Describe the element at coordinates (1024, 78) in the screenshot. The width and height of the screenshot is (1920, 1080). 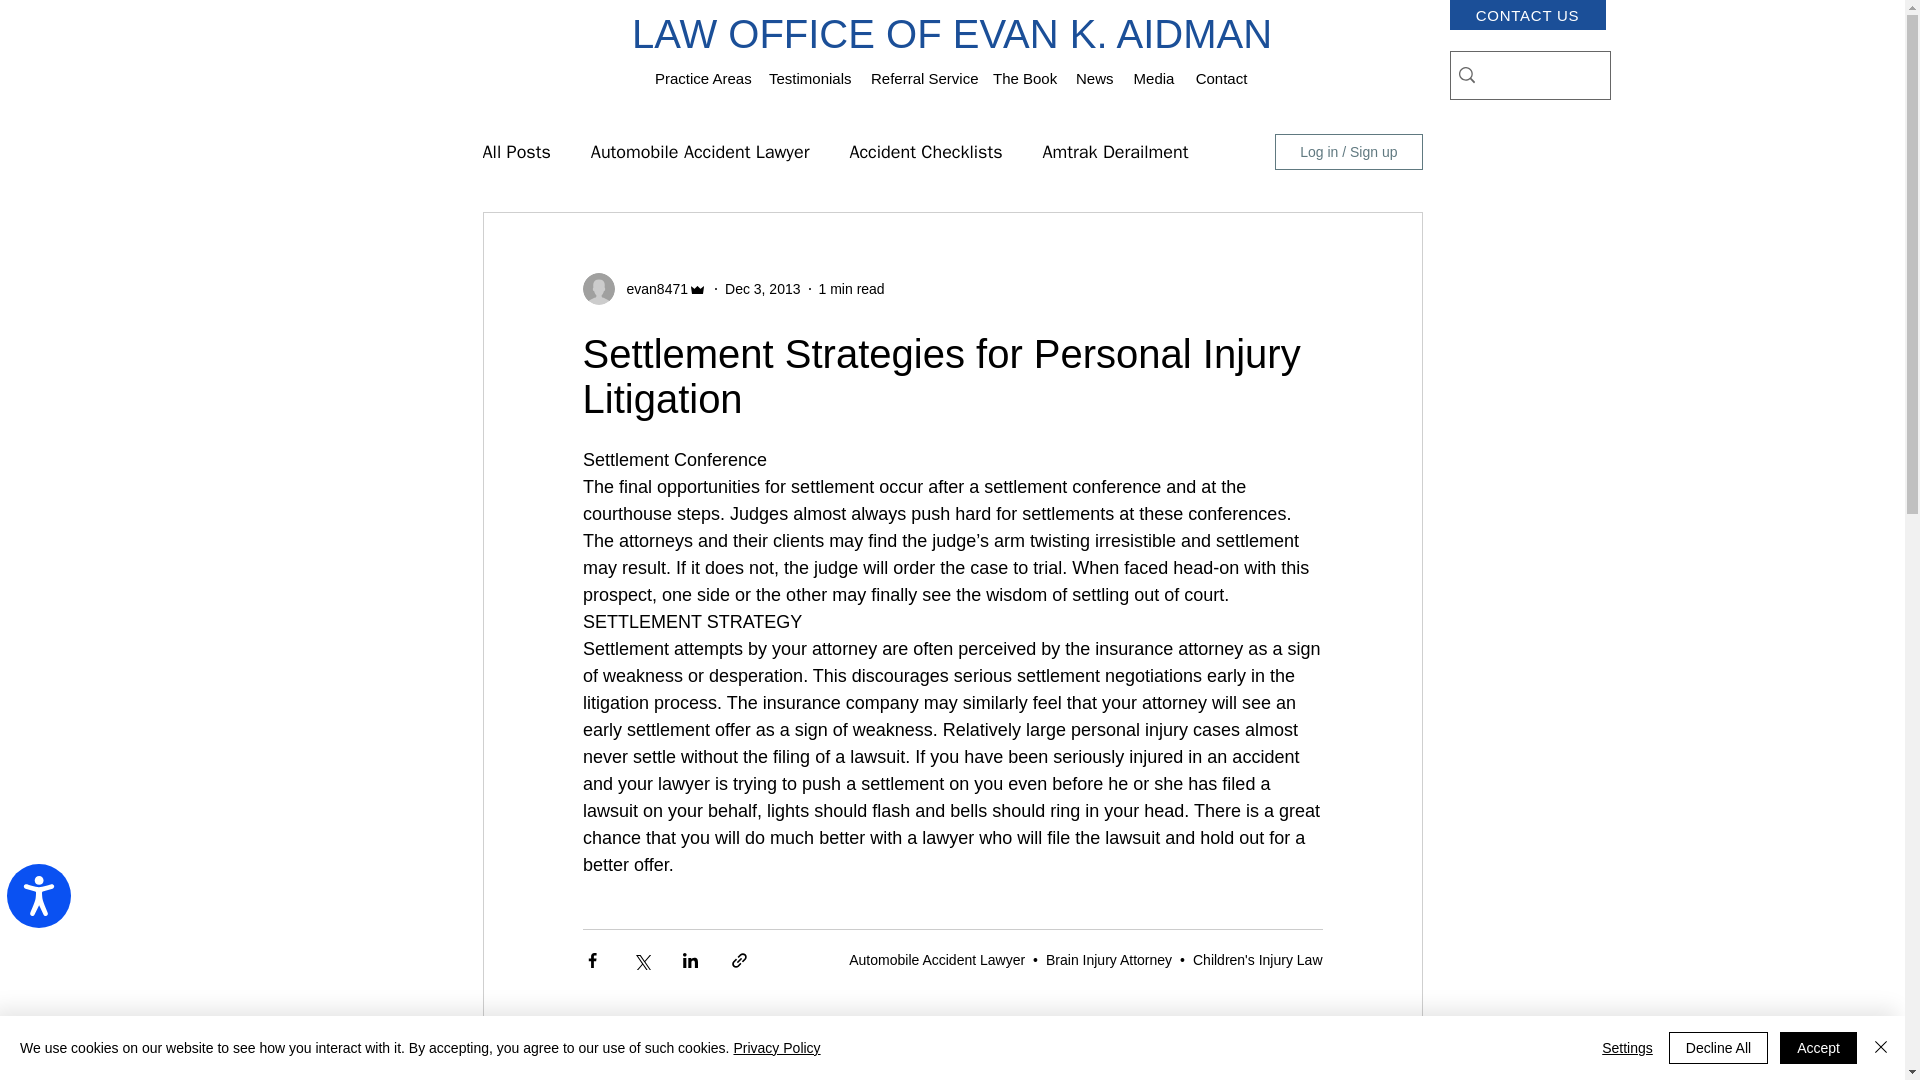
I see `The Book` at that location.